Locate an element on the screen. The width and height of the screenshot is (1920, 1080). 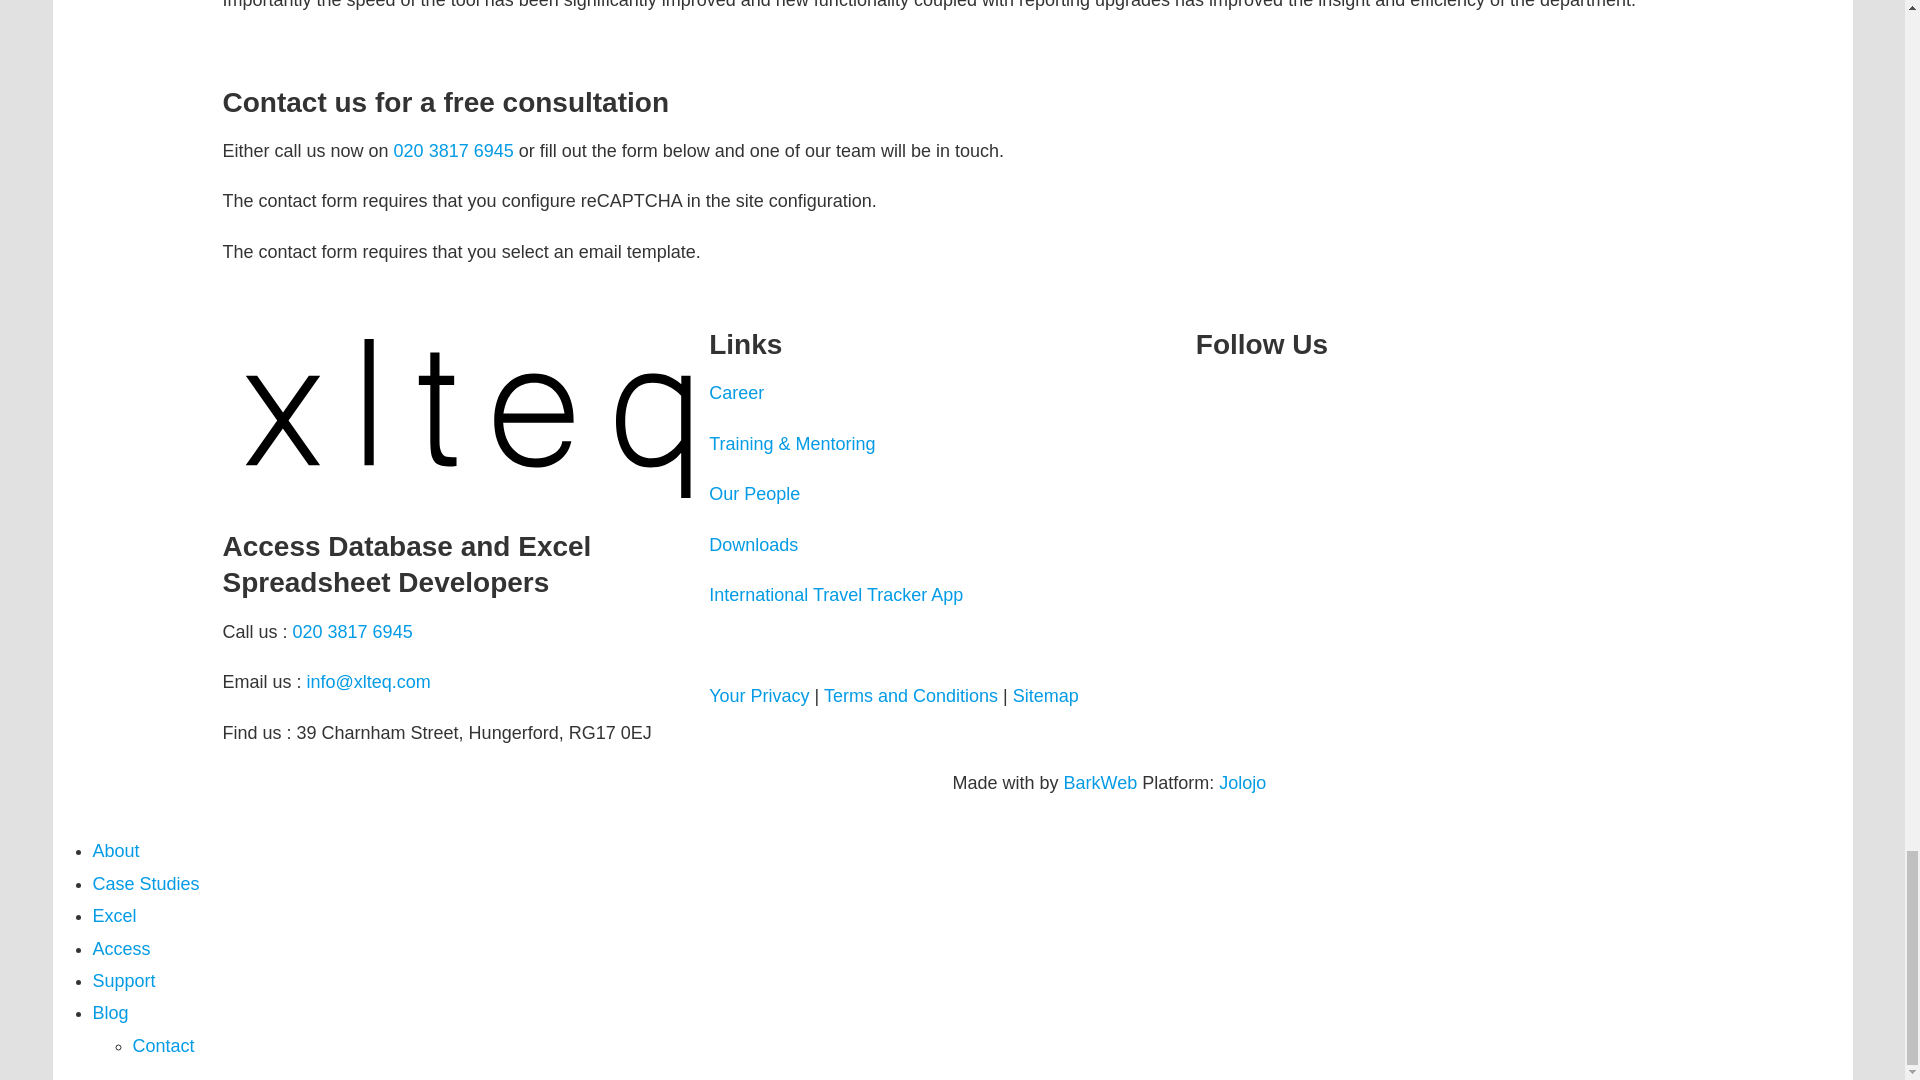
Career is located at coordinates (736, 392).